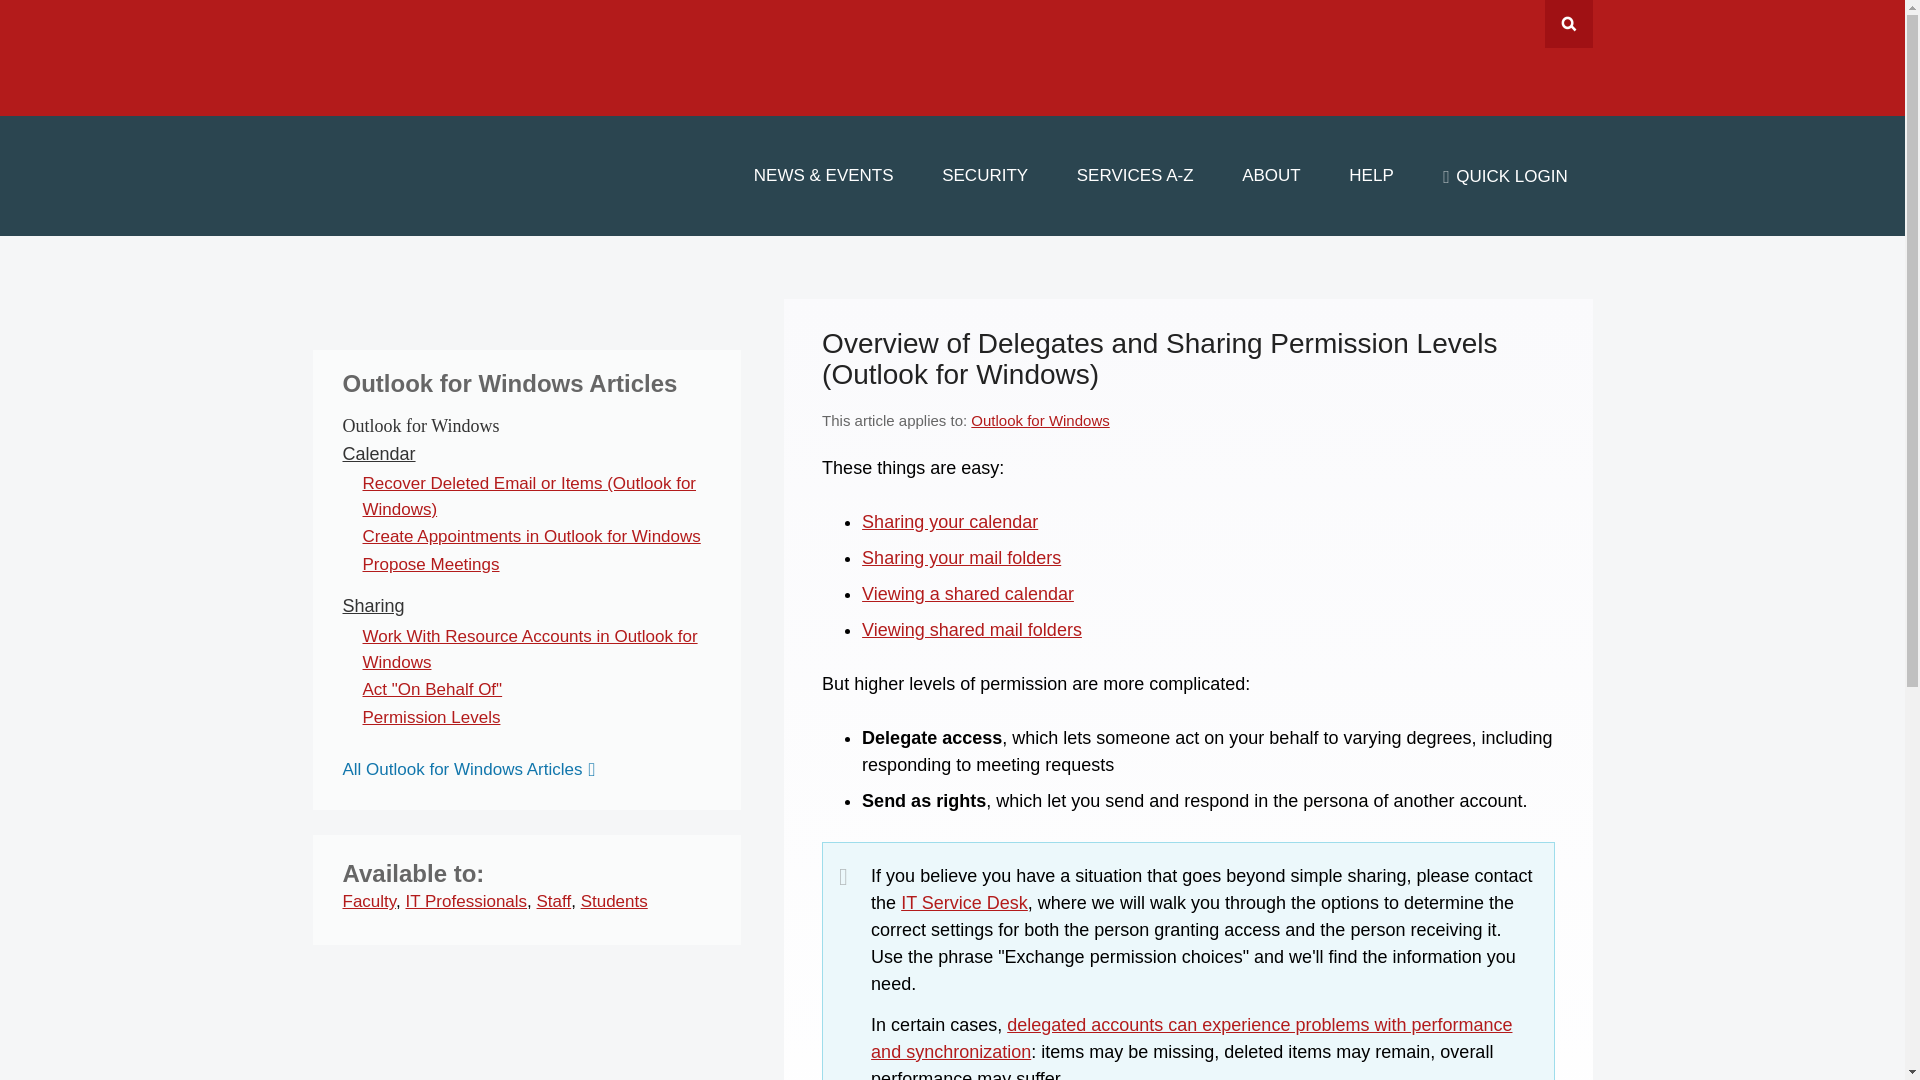  Describe the element at coordinates (614, 902) in the screenshot. I see `Students` at that location.